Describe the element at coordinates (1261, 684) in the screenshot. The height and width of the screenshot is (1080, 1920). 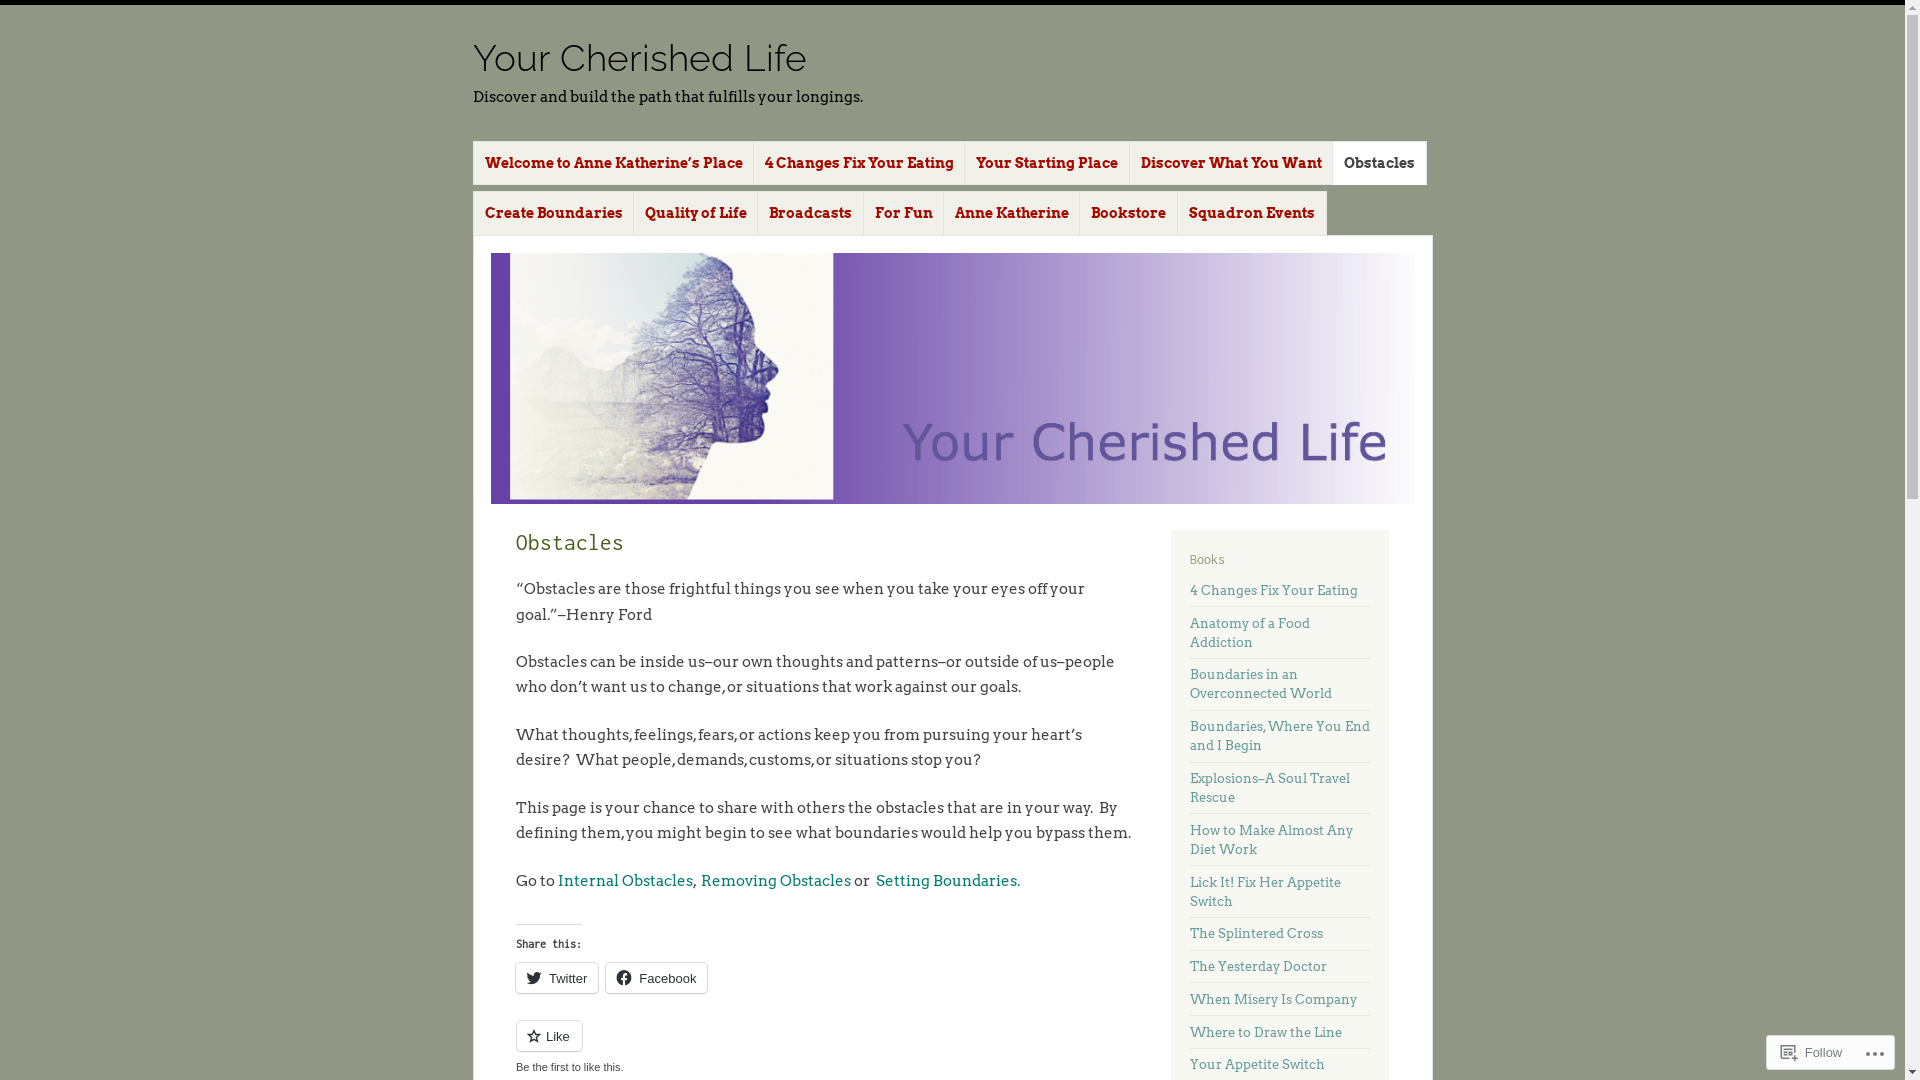
I see `Boundaries in an Overconnected World` at that location.